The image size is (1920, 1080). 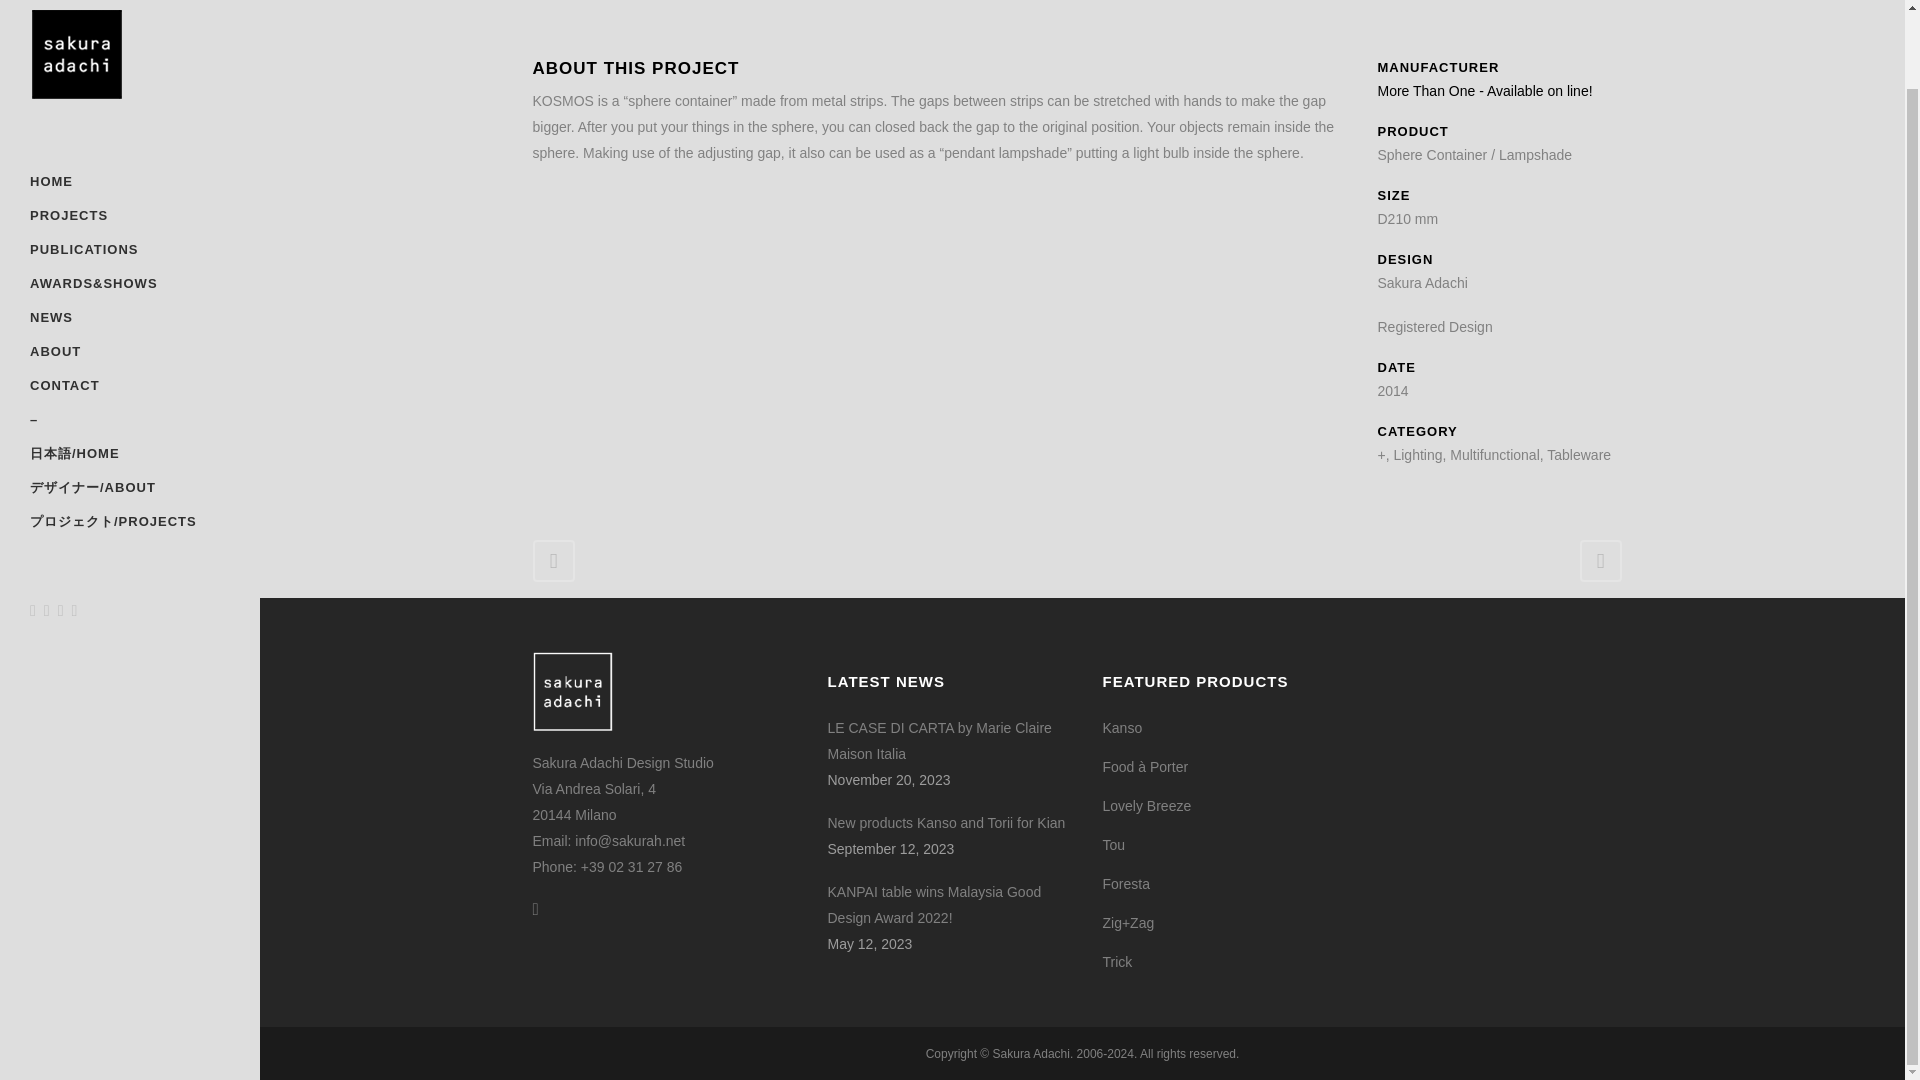 I want to click on HOME, so click(x=130, y=100).